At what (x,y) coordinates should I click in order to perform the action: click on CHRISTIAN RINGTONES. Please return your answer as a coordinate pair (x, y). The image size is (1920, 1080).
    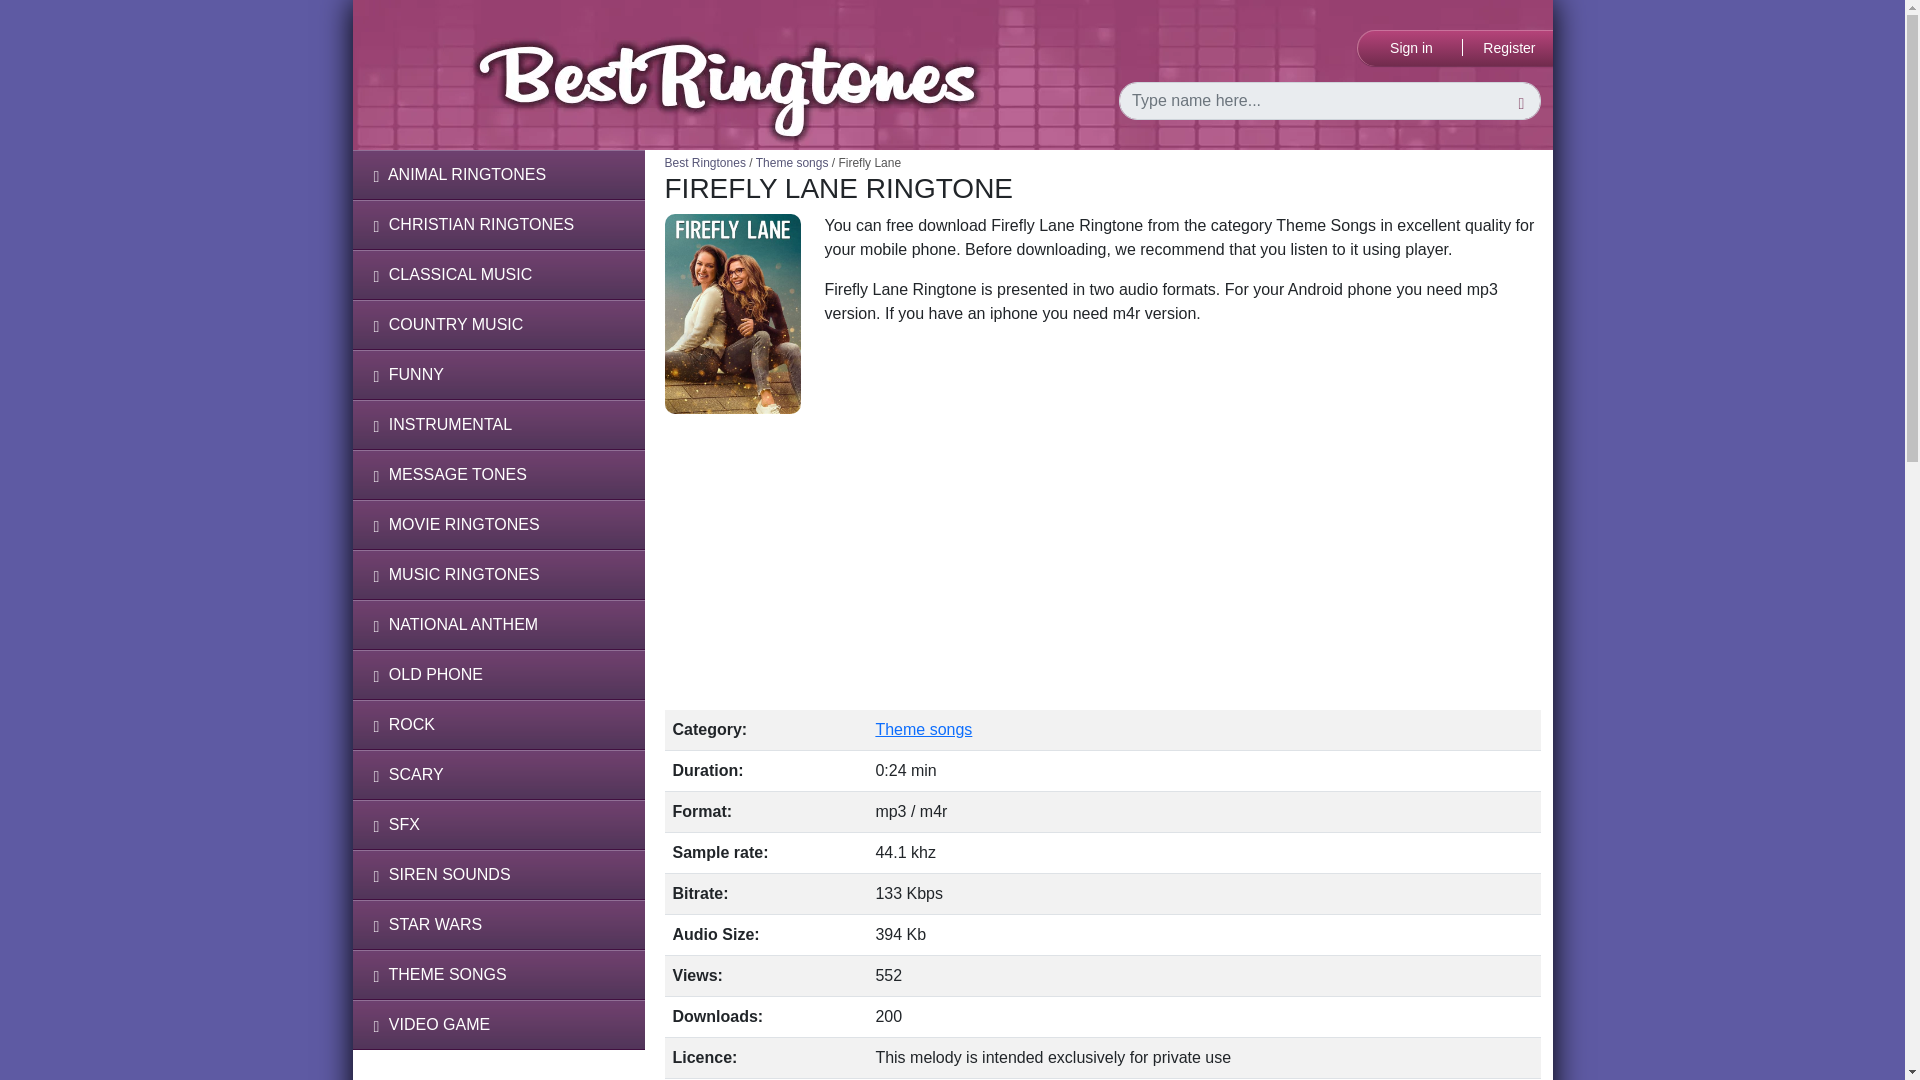
    Looking at the image, I should click on (497, 224).